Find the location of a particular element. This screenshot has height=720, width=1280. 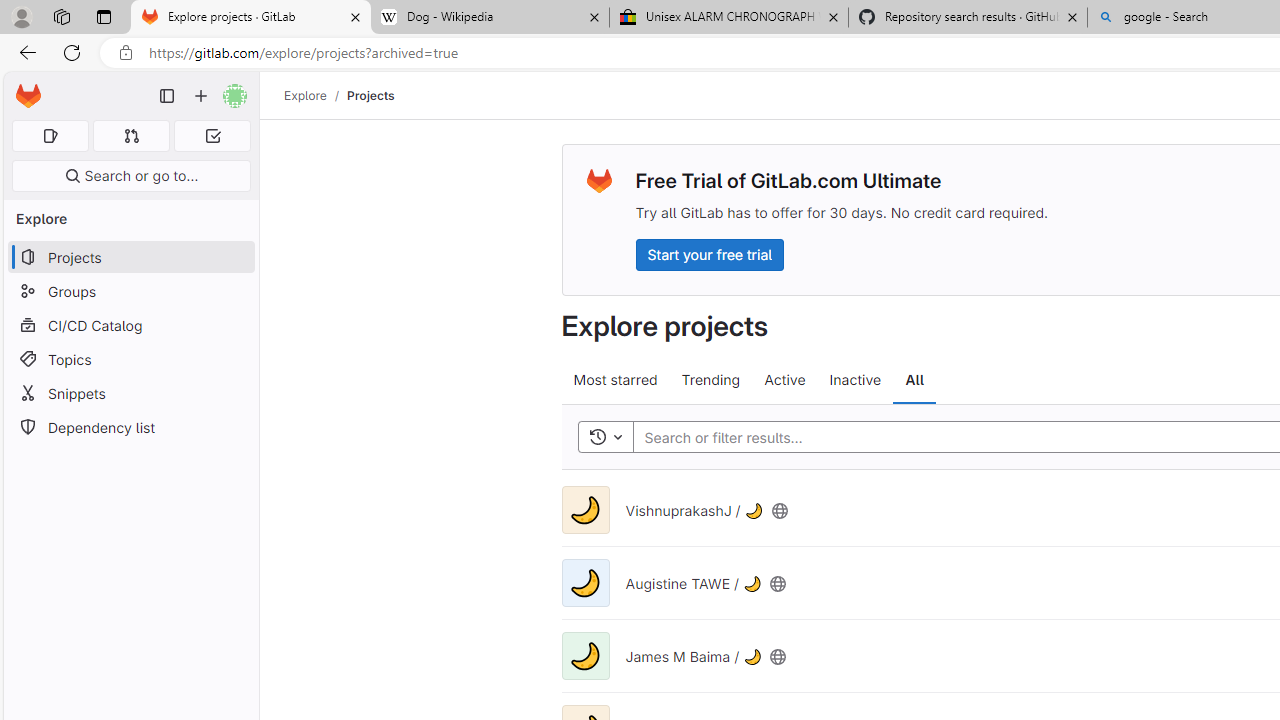

Trending is located at coordinates (710, 380).